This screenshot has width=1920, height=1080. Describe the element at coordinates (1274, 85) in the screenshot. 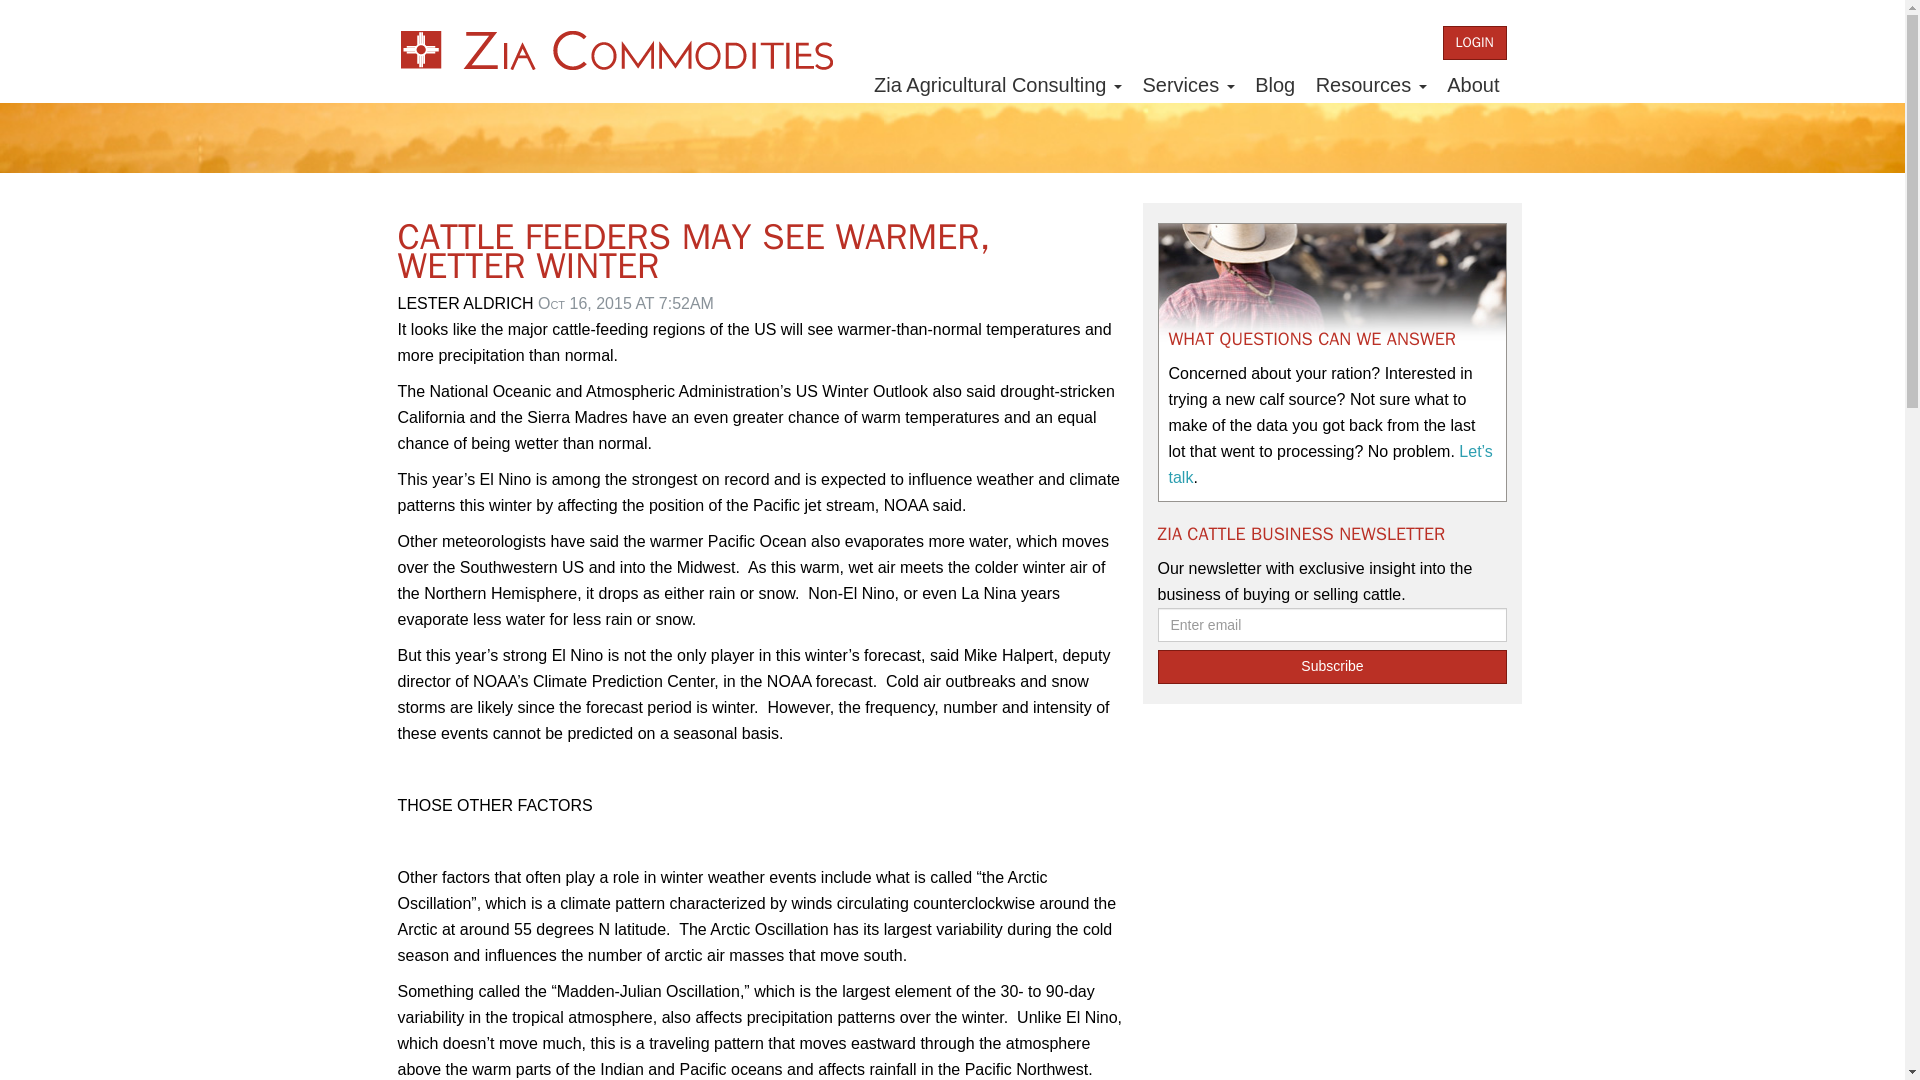

I see `Blog` at that location.